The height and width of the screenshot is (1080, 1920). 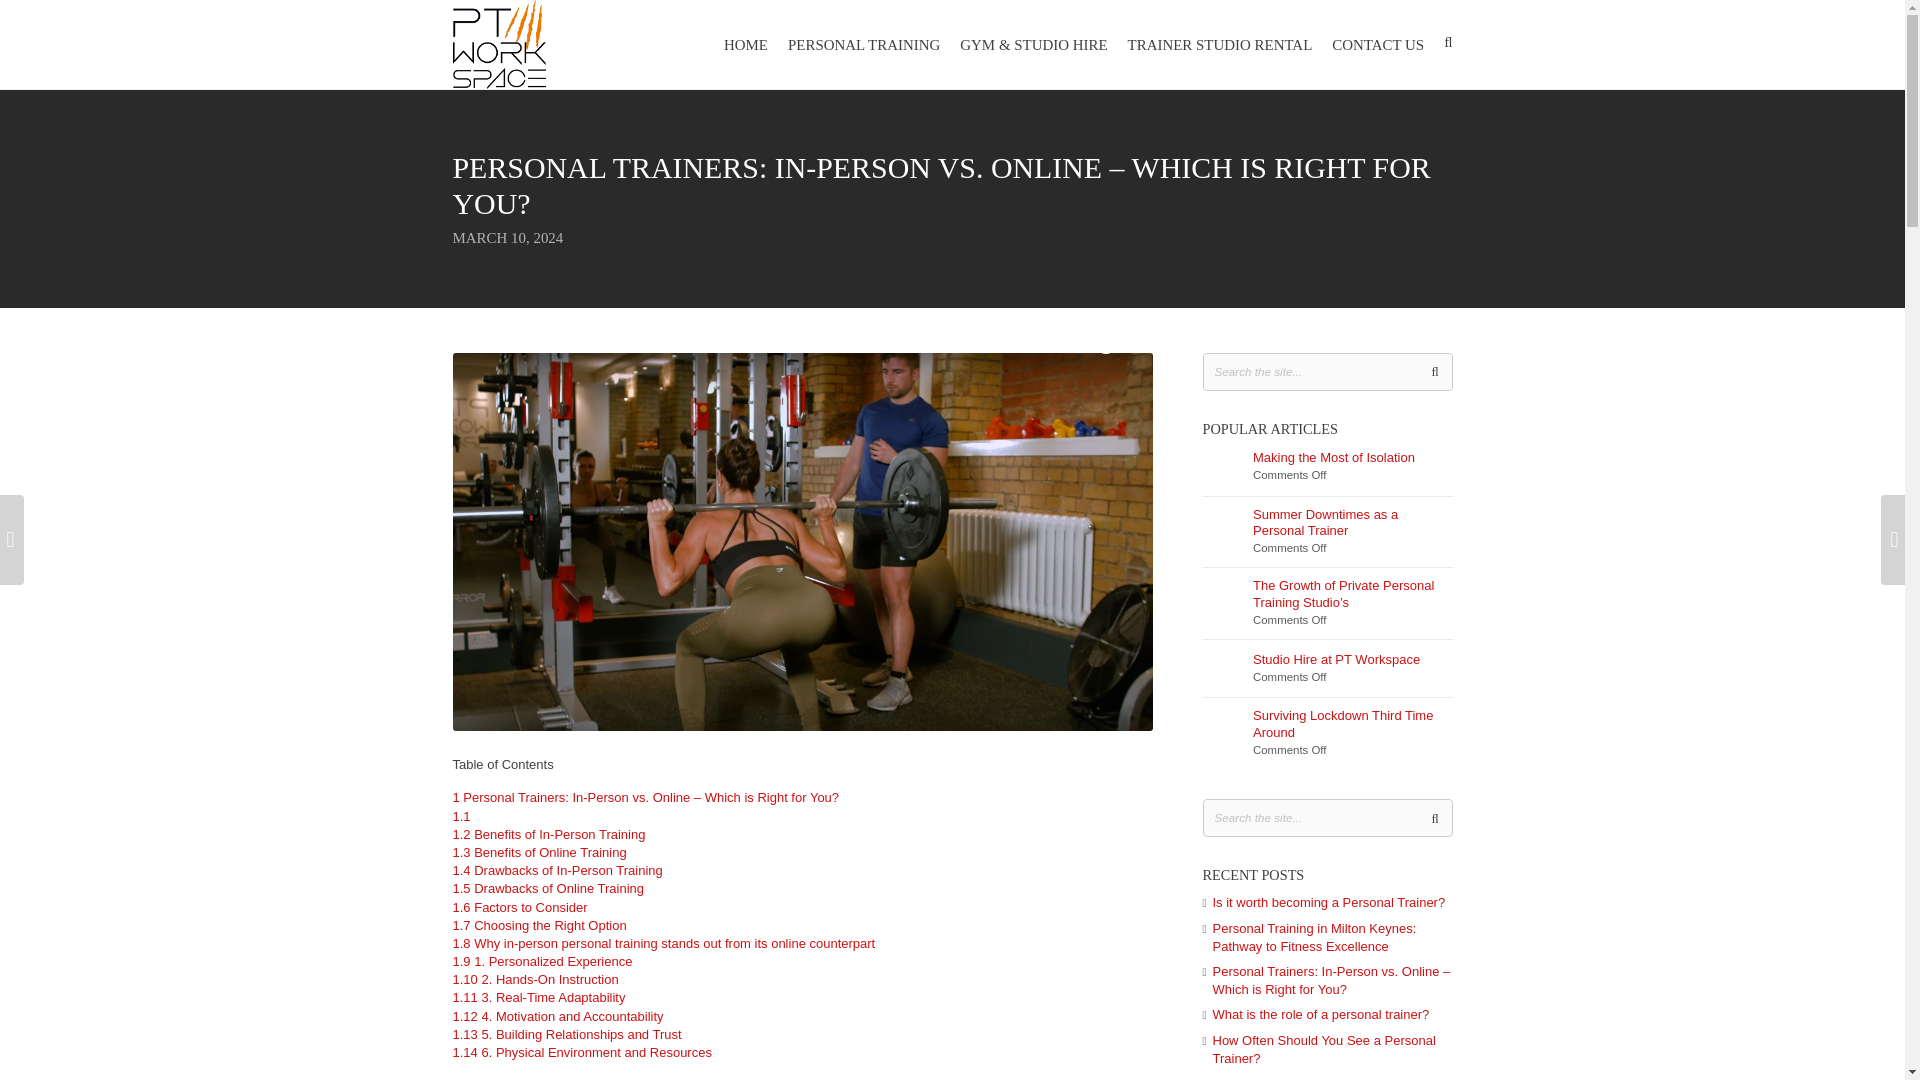 I want to click on 1.10 2. Hands-On Instruction, so click(x=534, y=980).